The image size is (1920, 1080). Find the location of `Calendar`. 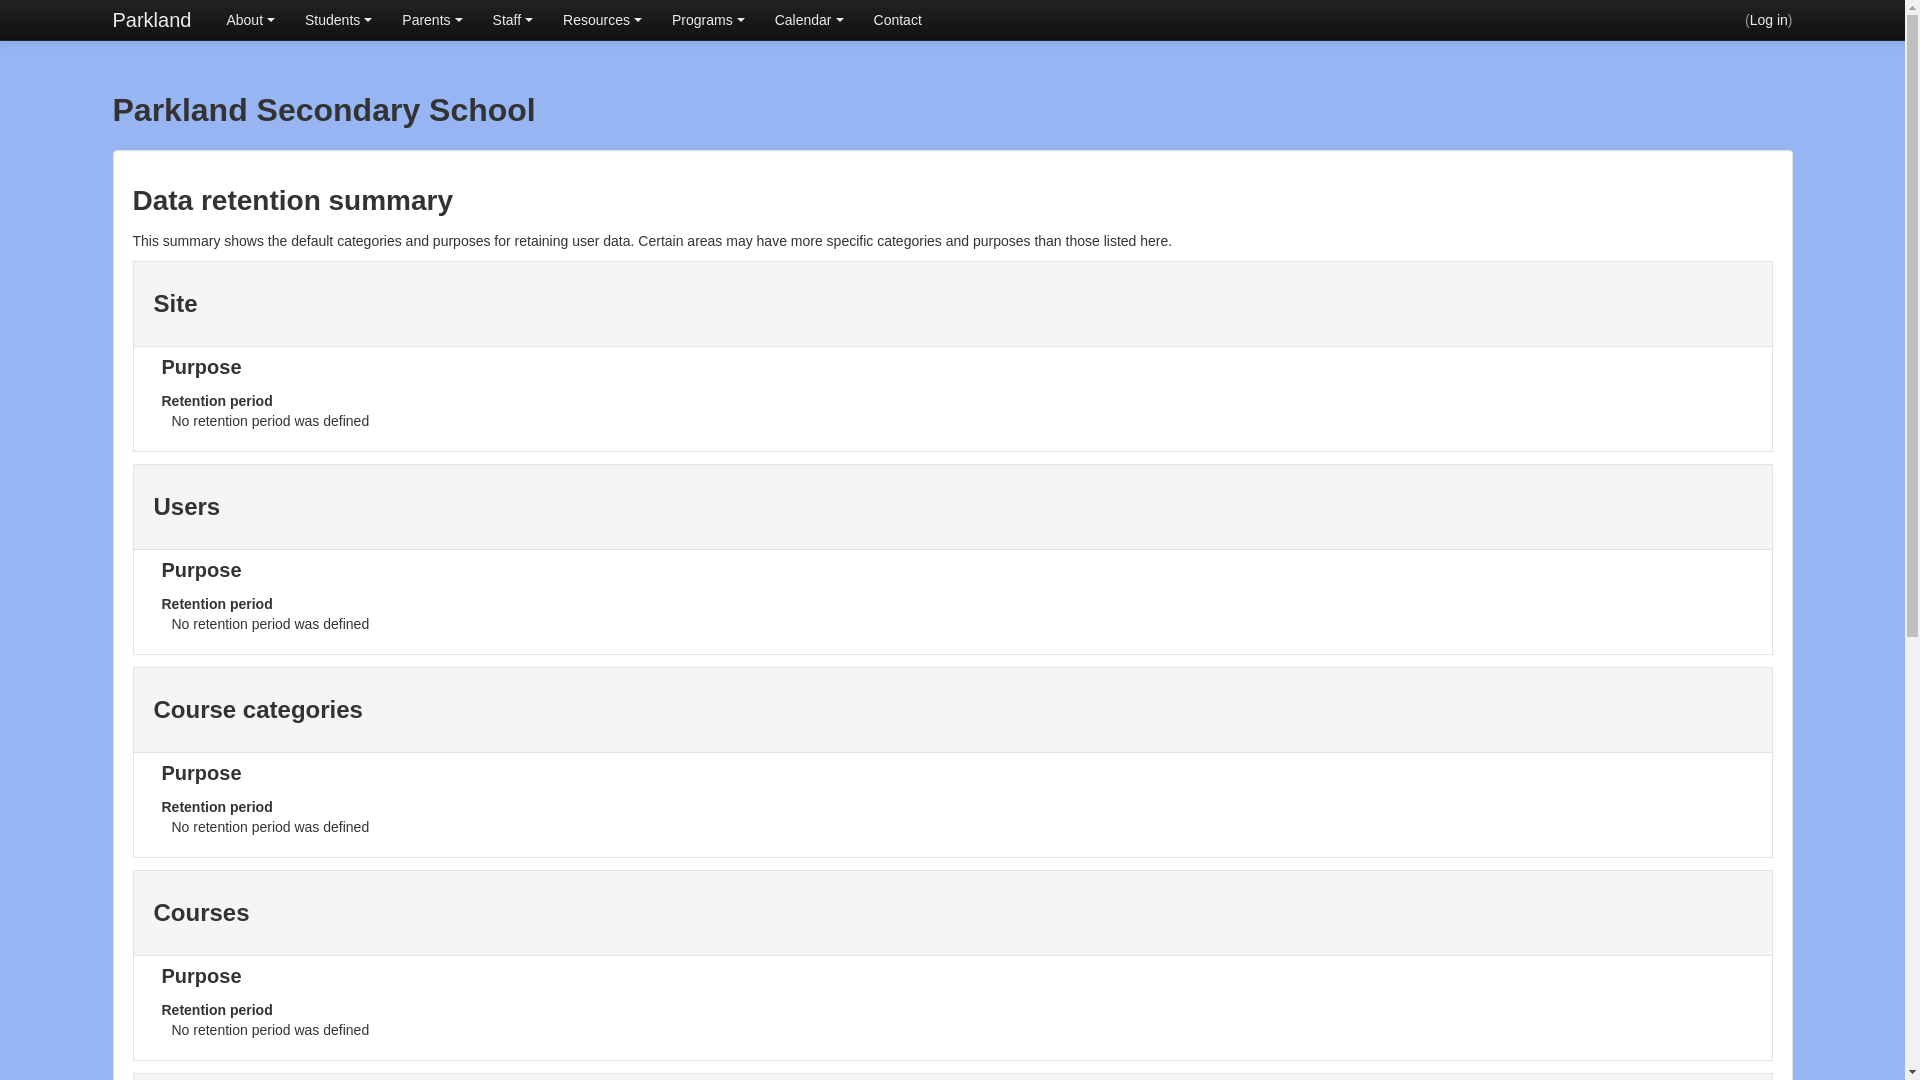

Calendar is located at coordinates (810, 20).